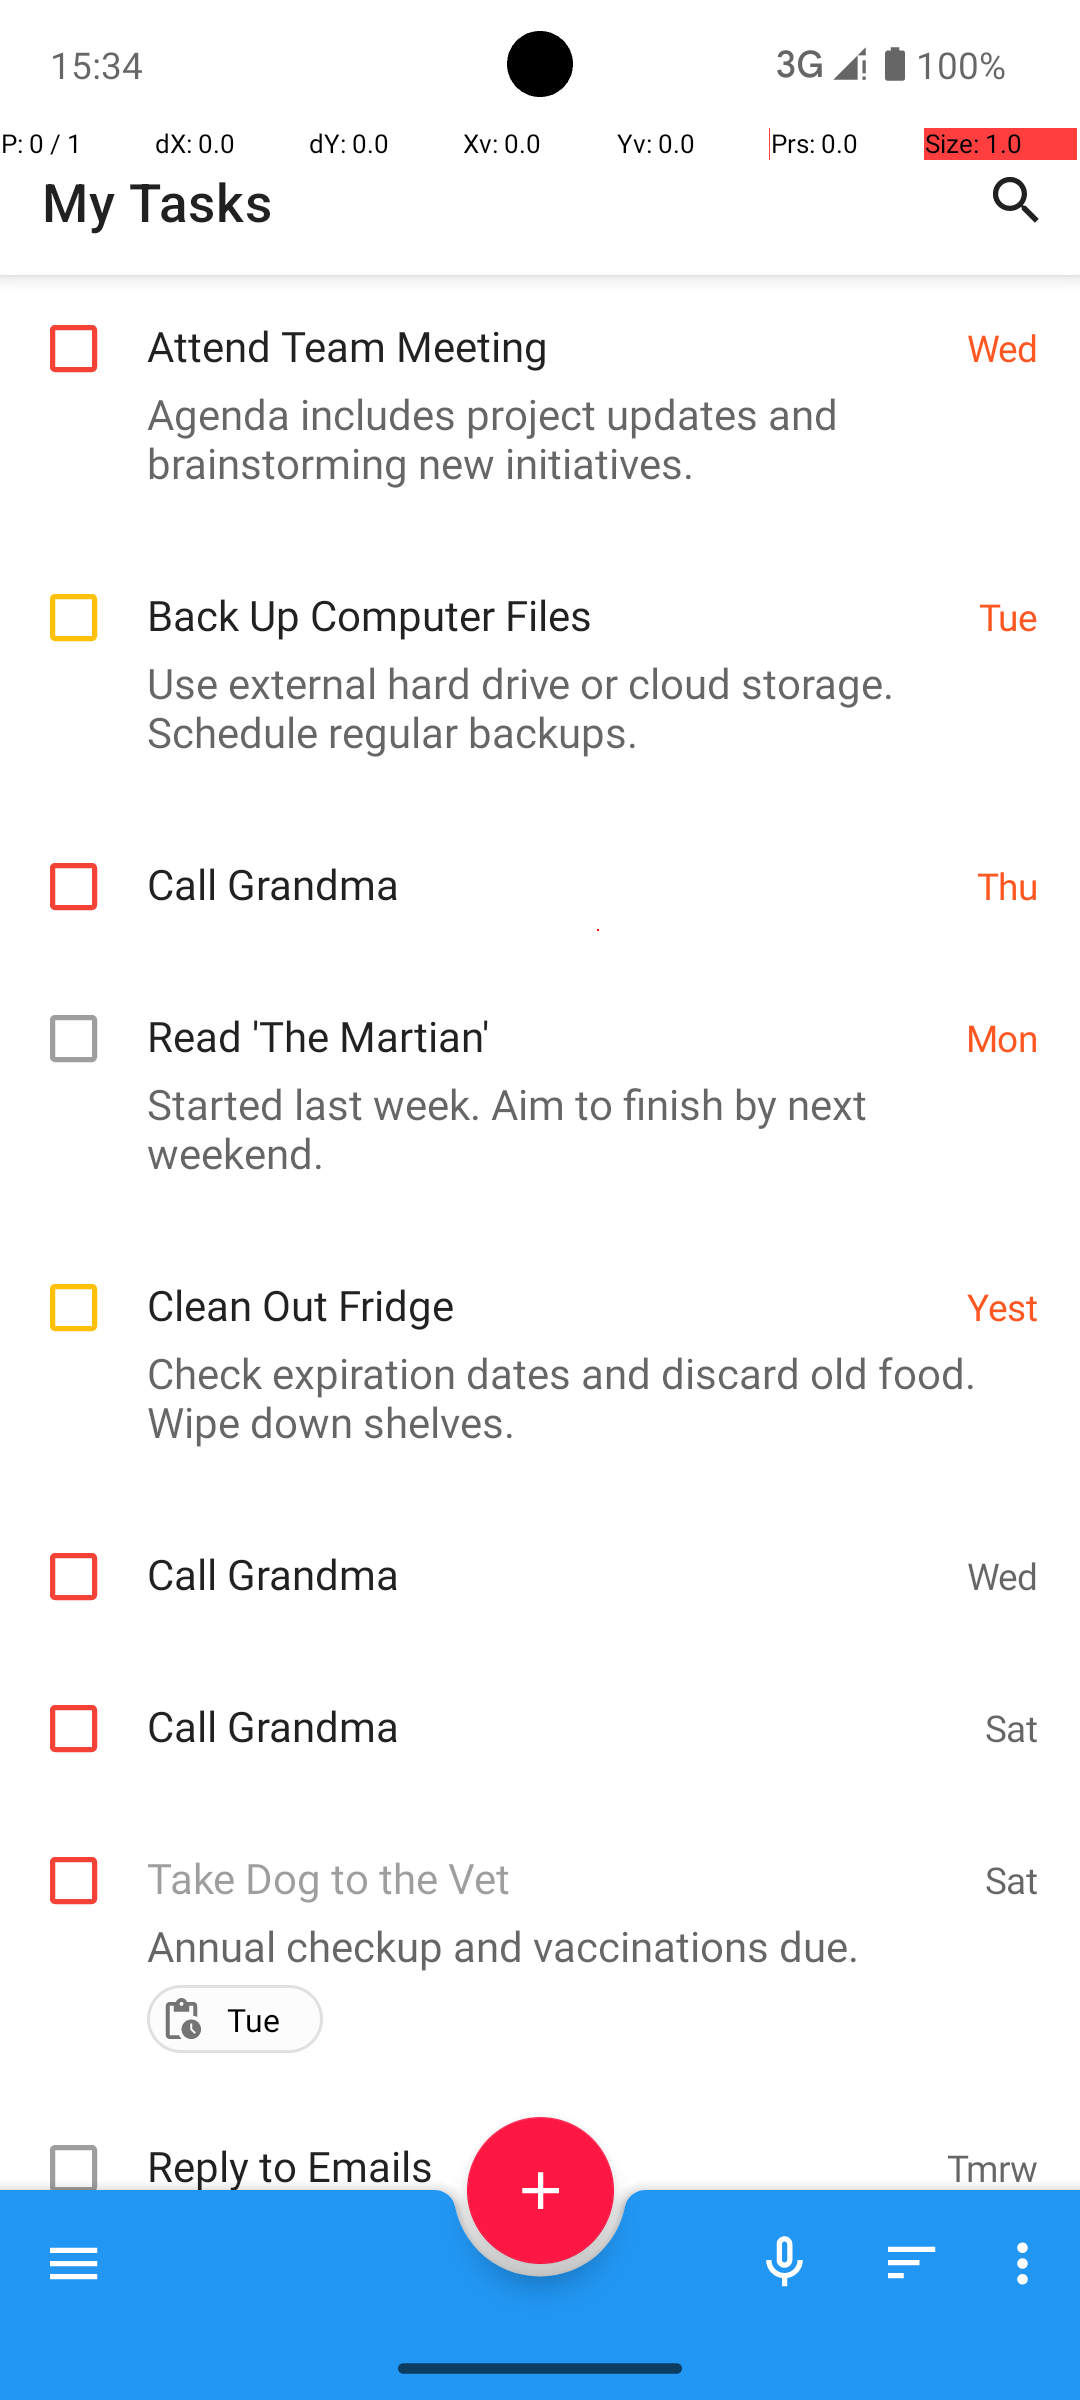 This screenshot has width=1080, height=2400. Describe the element at coordinates (556, 2292) in the screenshot. I see `Schedule Dentist Appointment` at that location.